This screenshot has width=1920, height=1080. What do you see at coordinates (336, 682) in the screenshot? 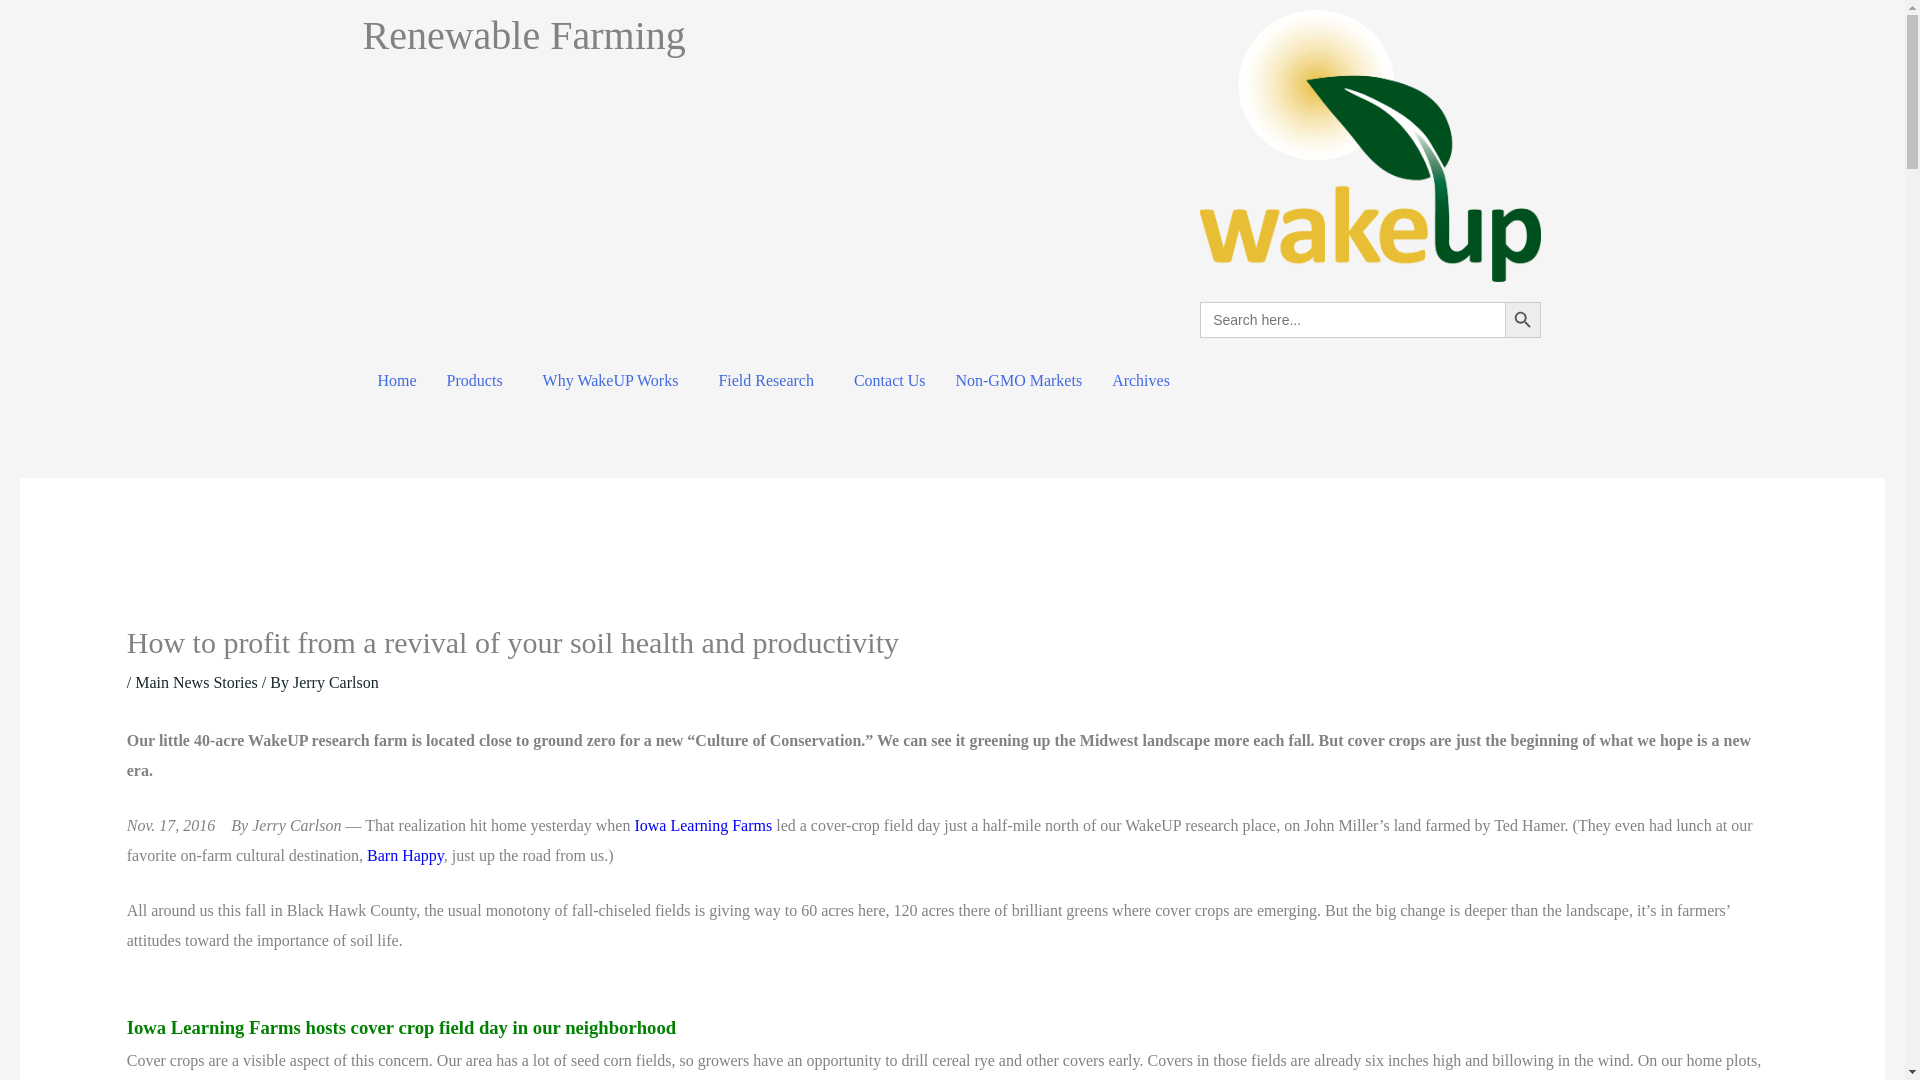
I see `Jerry Carlson` at bounding box center [336, 682].